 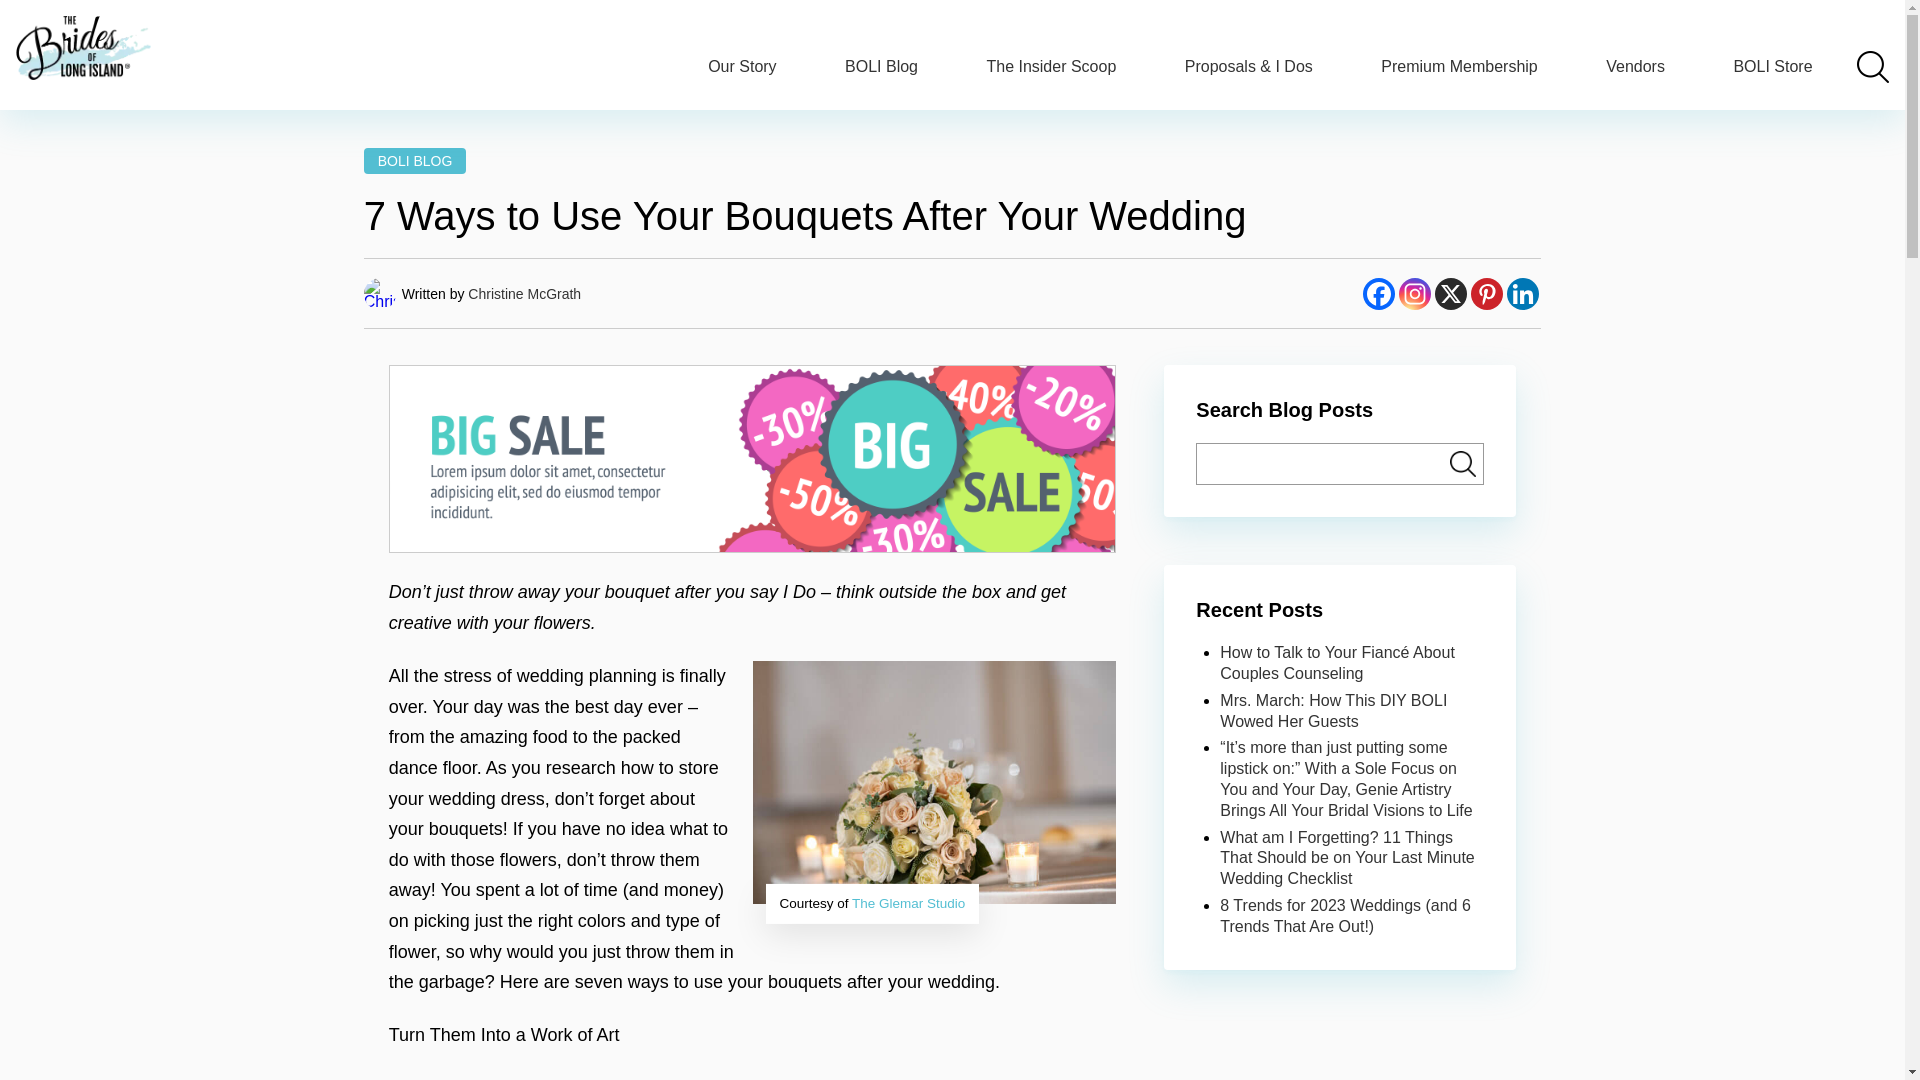 I want to click on Facebook, so click(x=1379, y=293).